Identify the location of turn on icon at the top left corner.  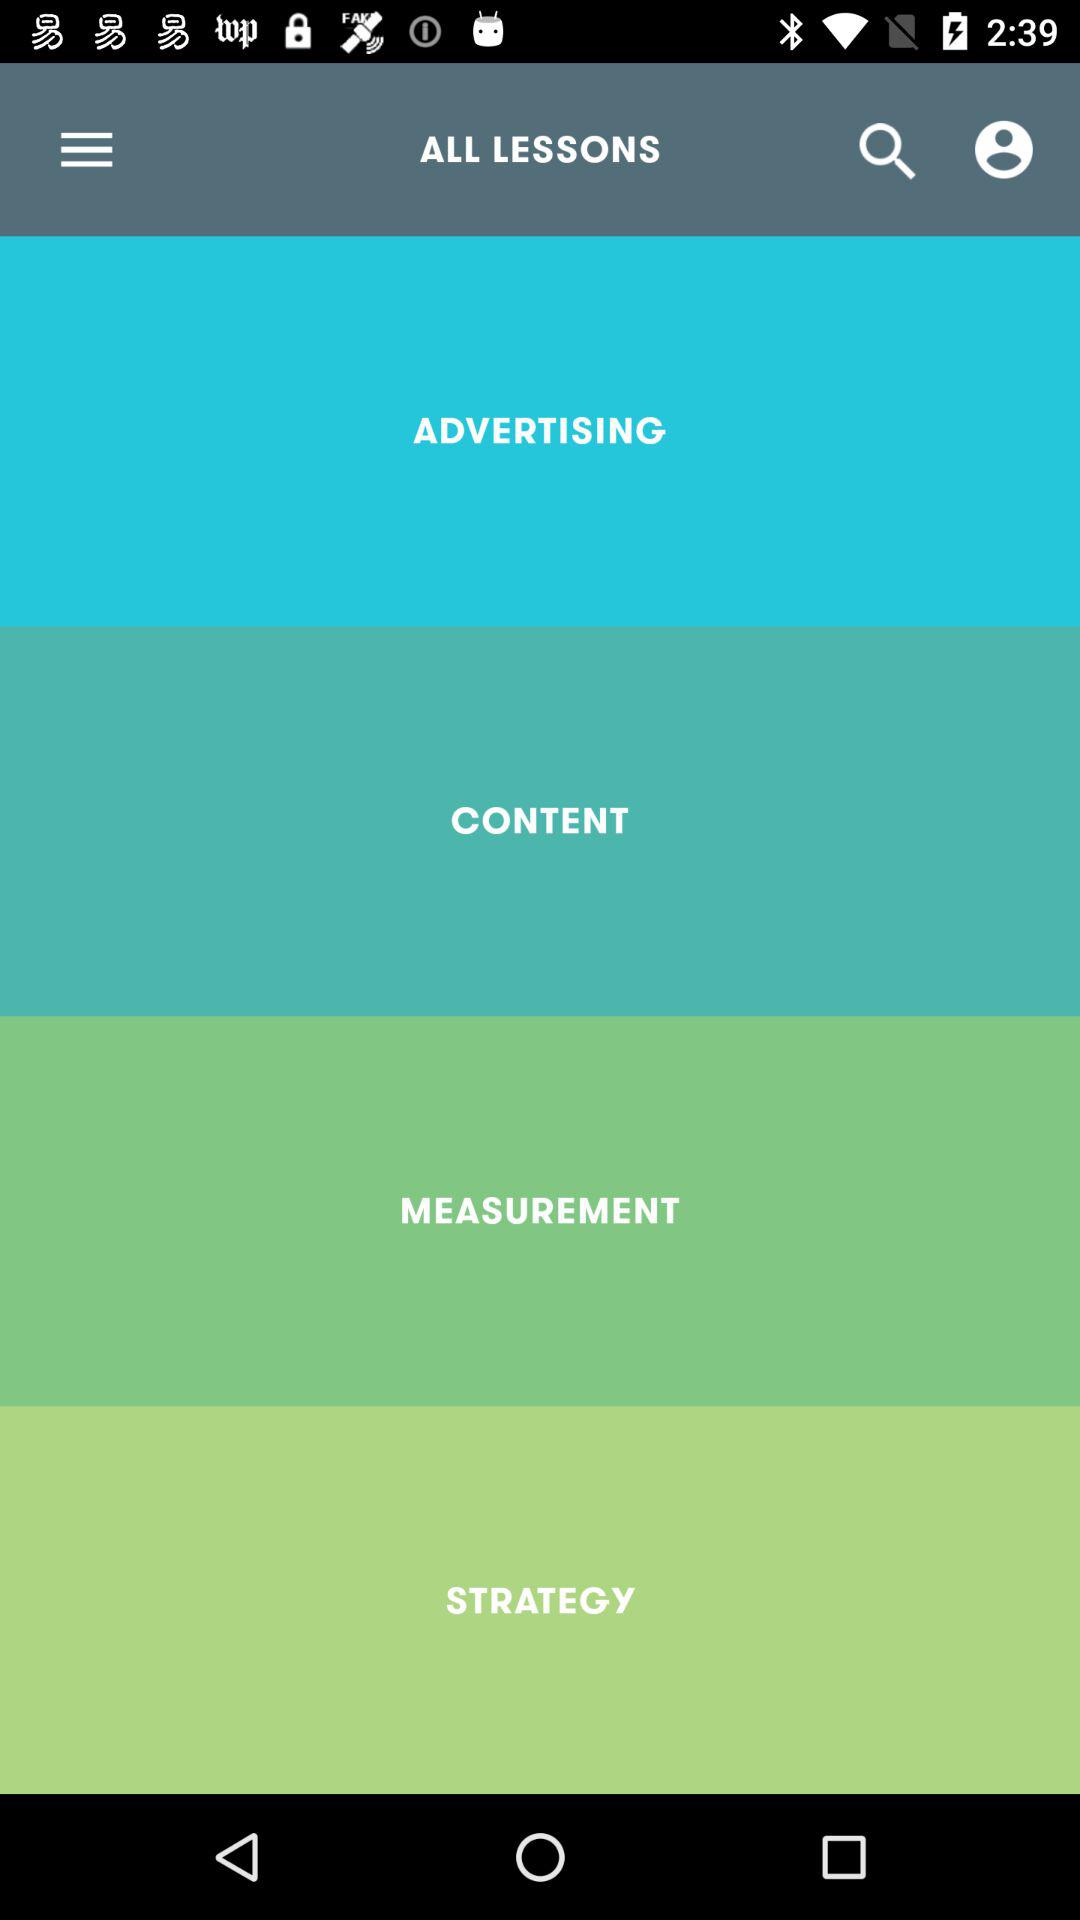
(86, 149).